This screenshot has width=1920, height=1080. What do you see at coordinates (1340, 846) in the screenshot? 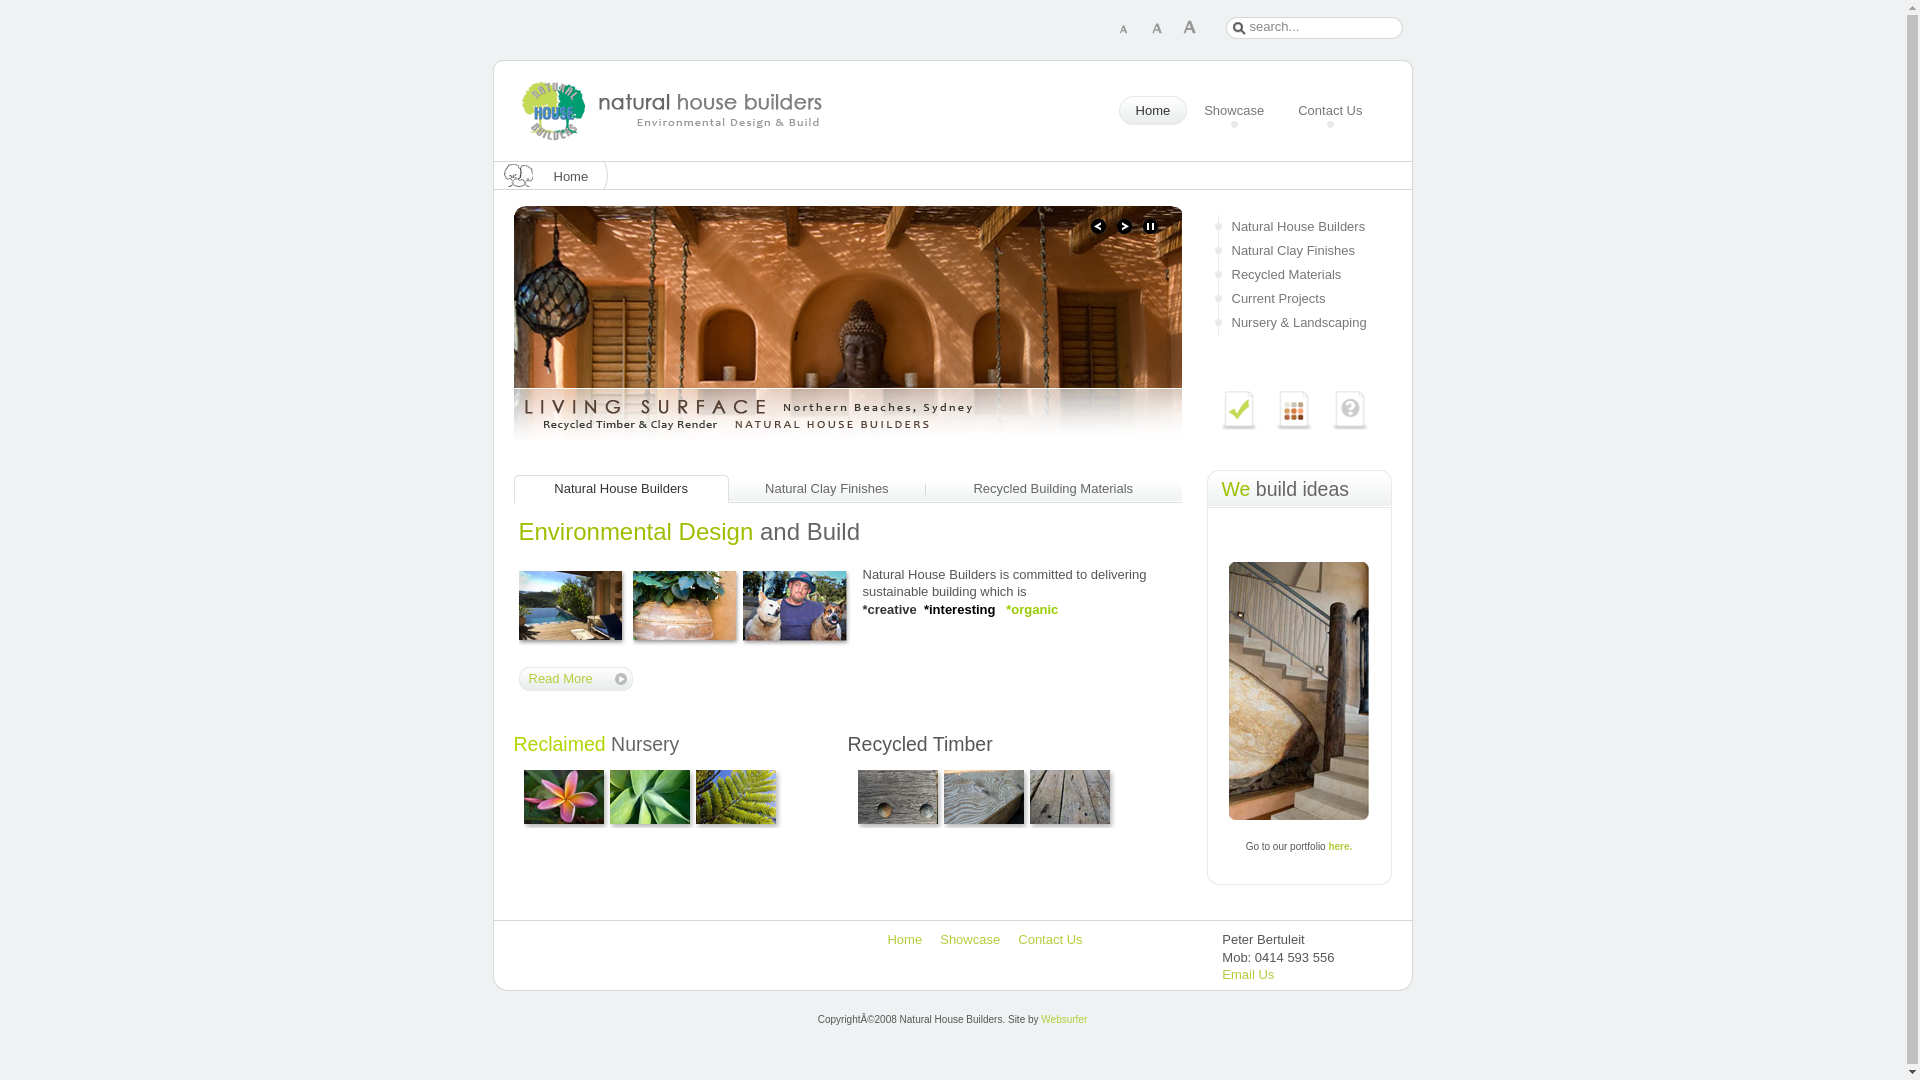
I see `here.` at bounding box center [1340, 846].